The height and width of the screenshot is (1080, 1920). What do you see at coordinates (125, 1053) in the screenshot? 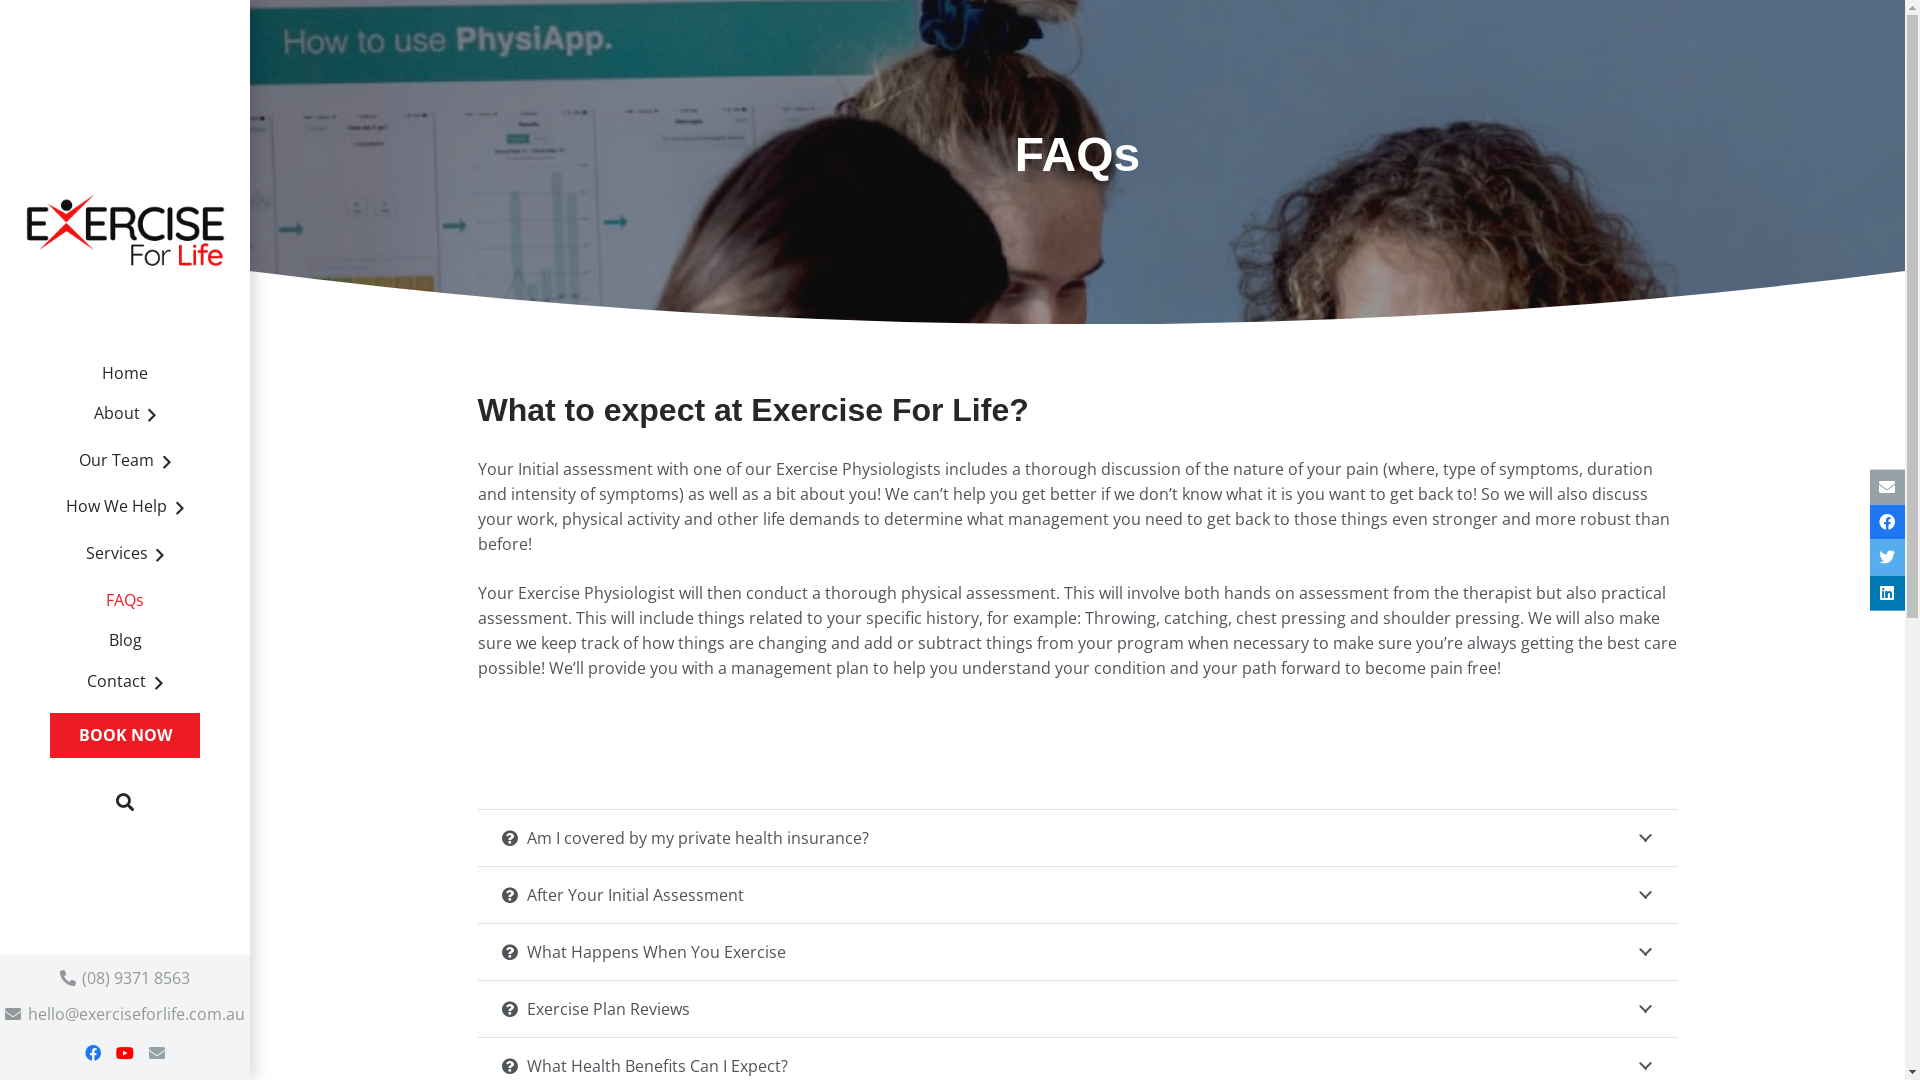
I see `YouTube` at bounding box center [125, 1053].